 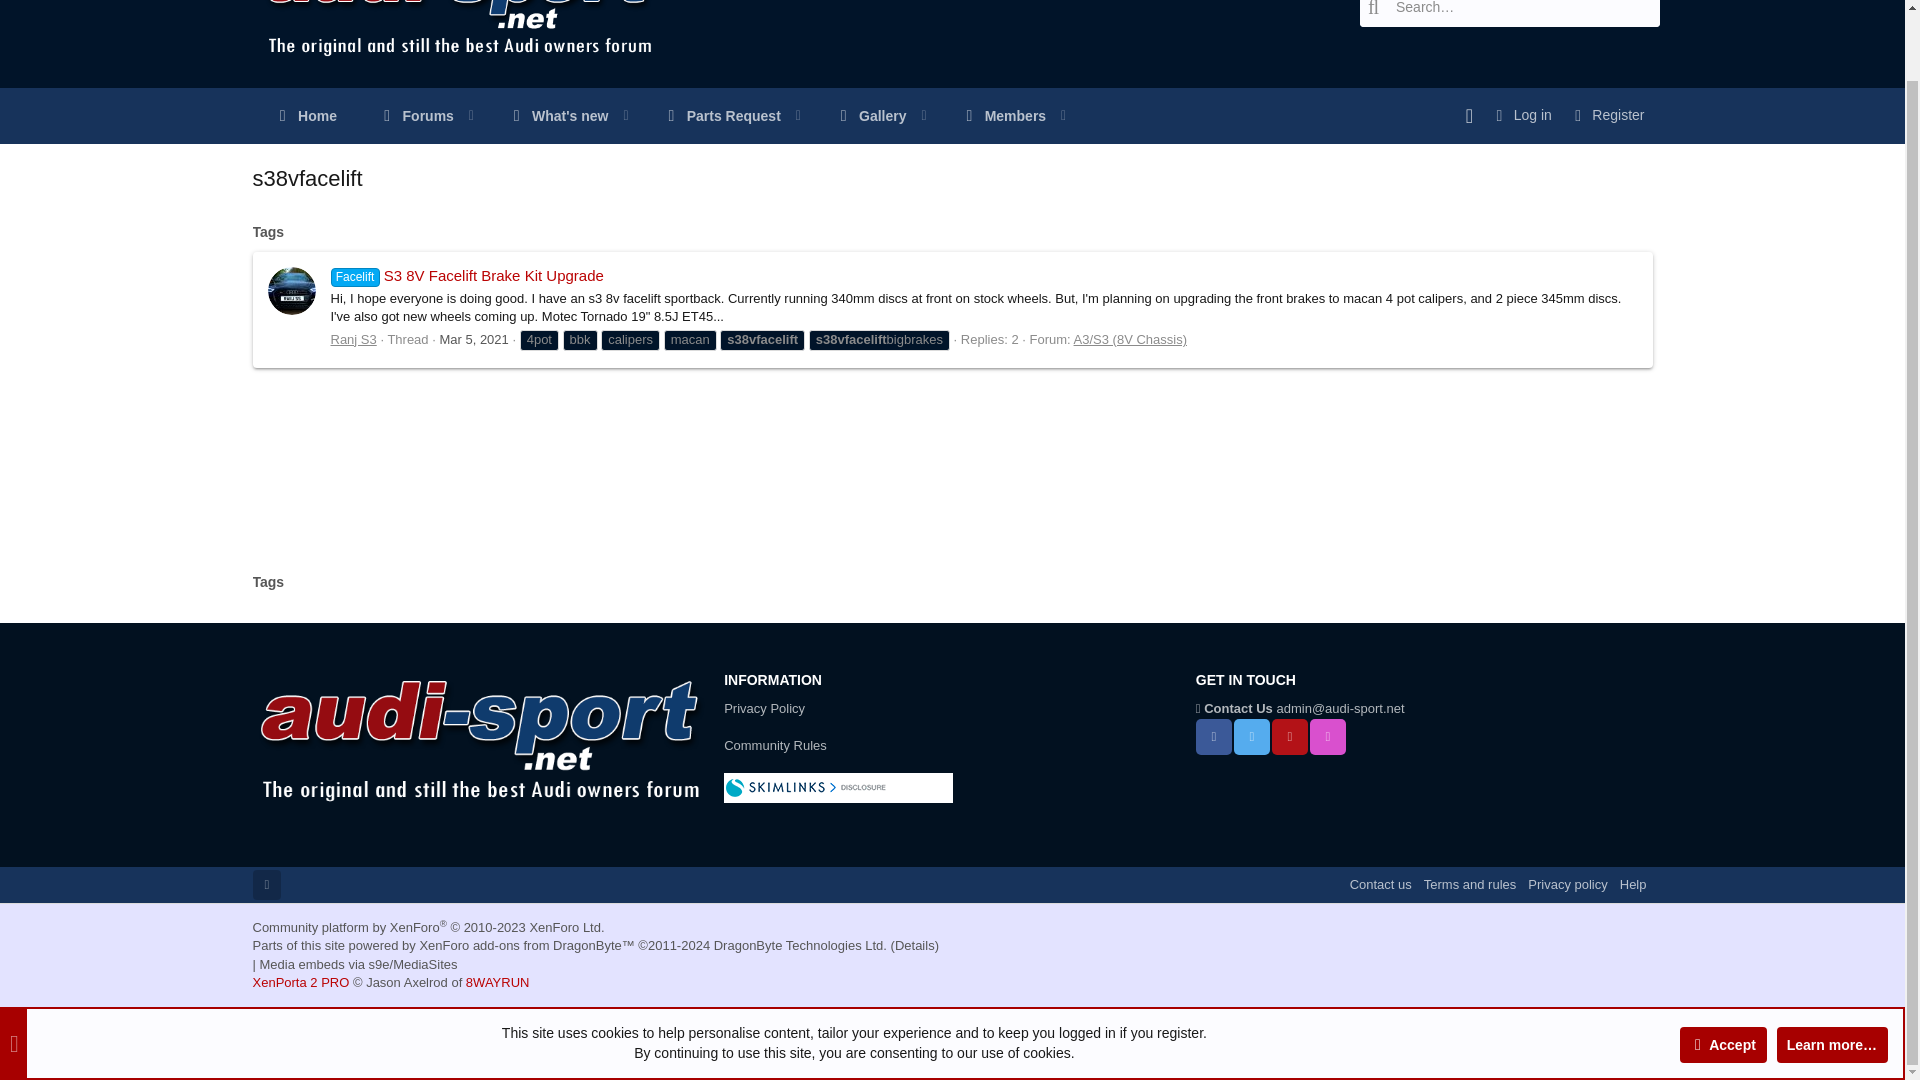 What do you see at coordinates (664, 116) in the screenshot?
I see `Parts Request` at bounding box center [664, 116].